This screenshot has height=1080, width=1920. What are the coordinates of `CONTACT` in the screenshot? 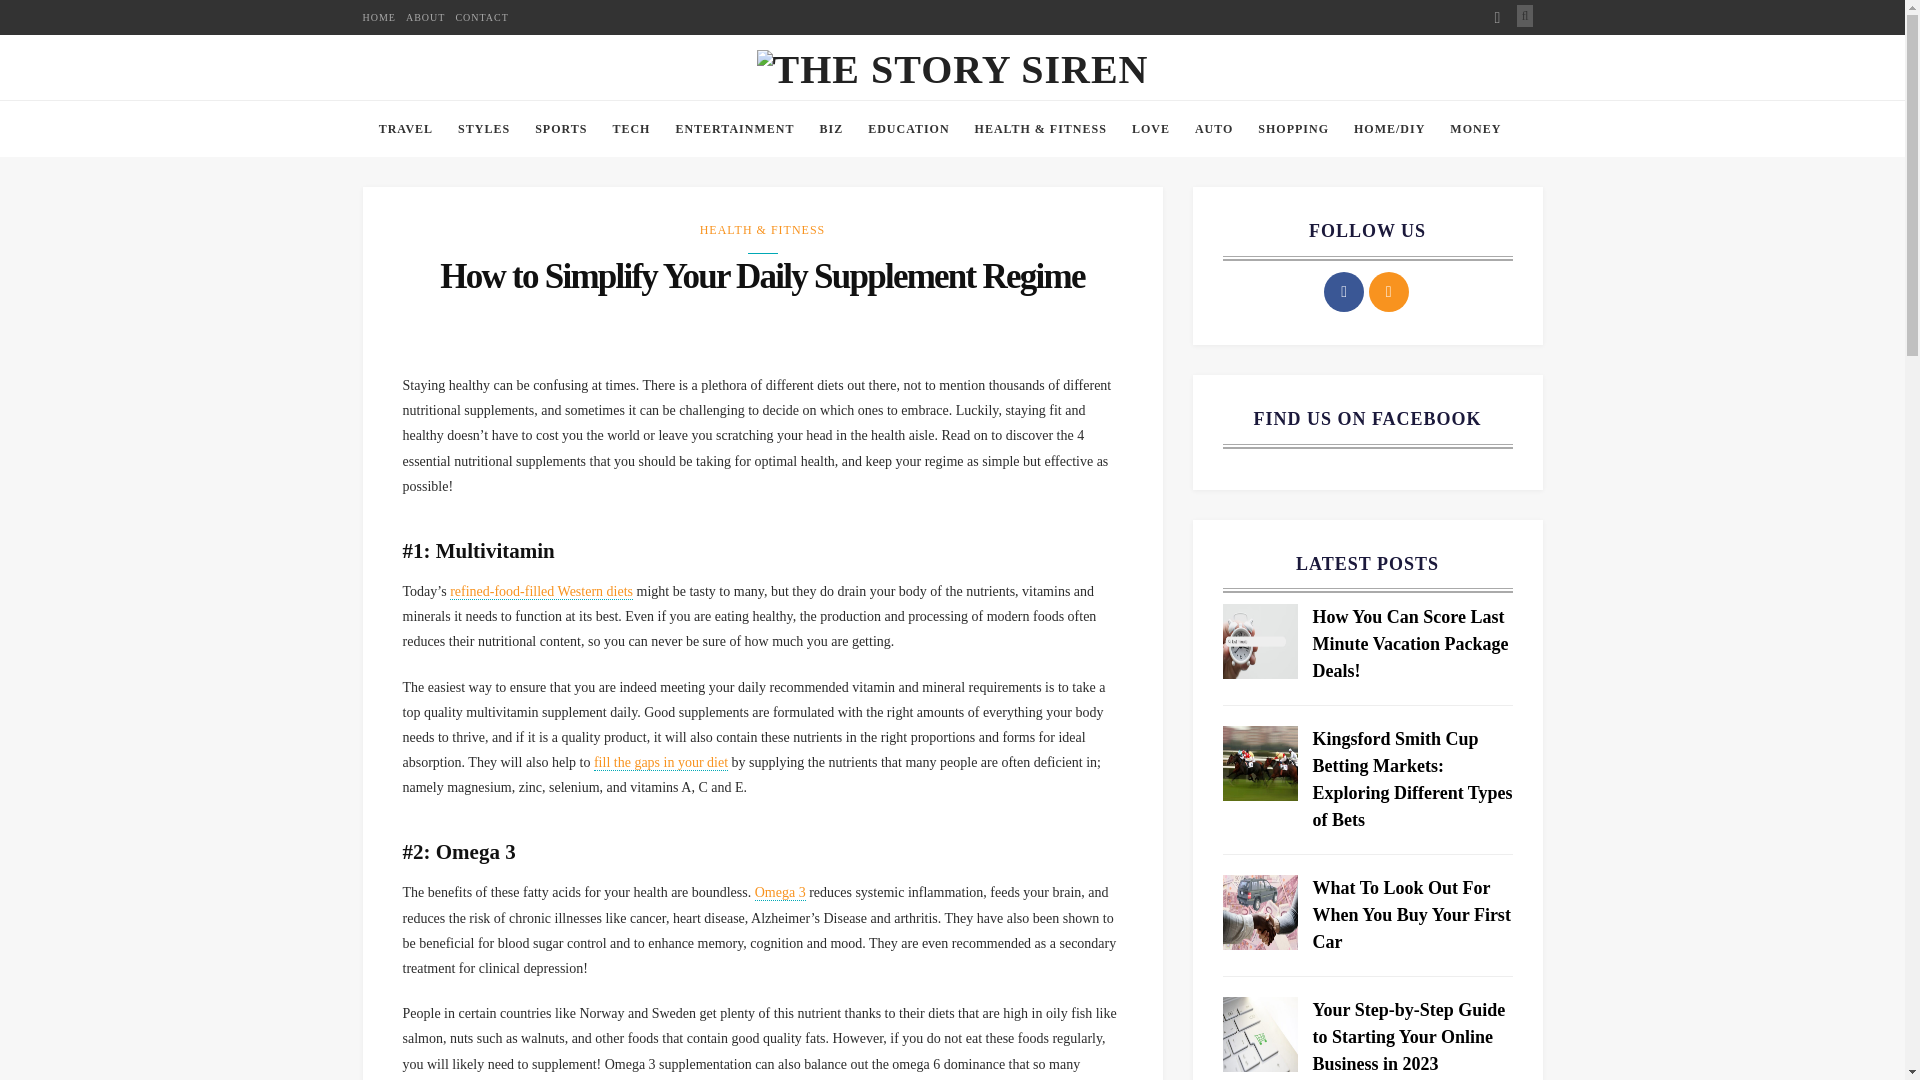 It's located at (482, 17).